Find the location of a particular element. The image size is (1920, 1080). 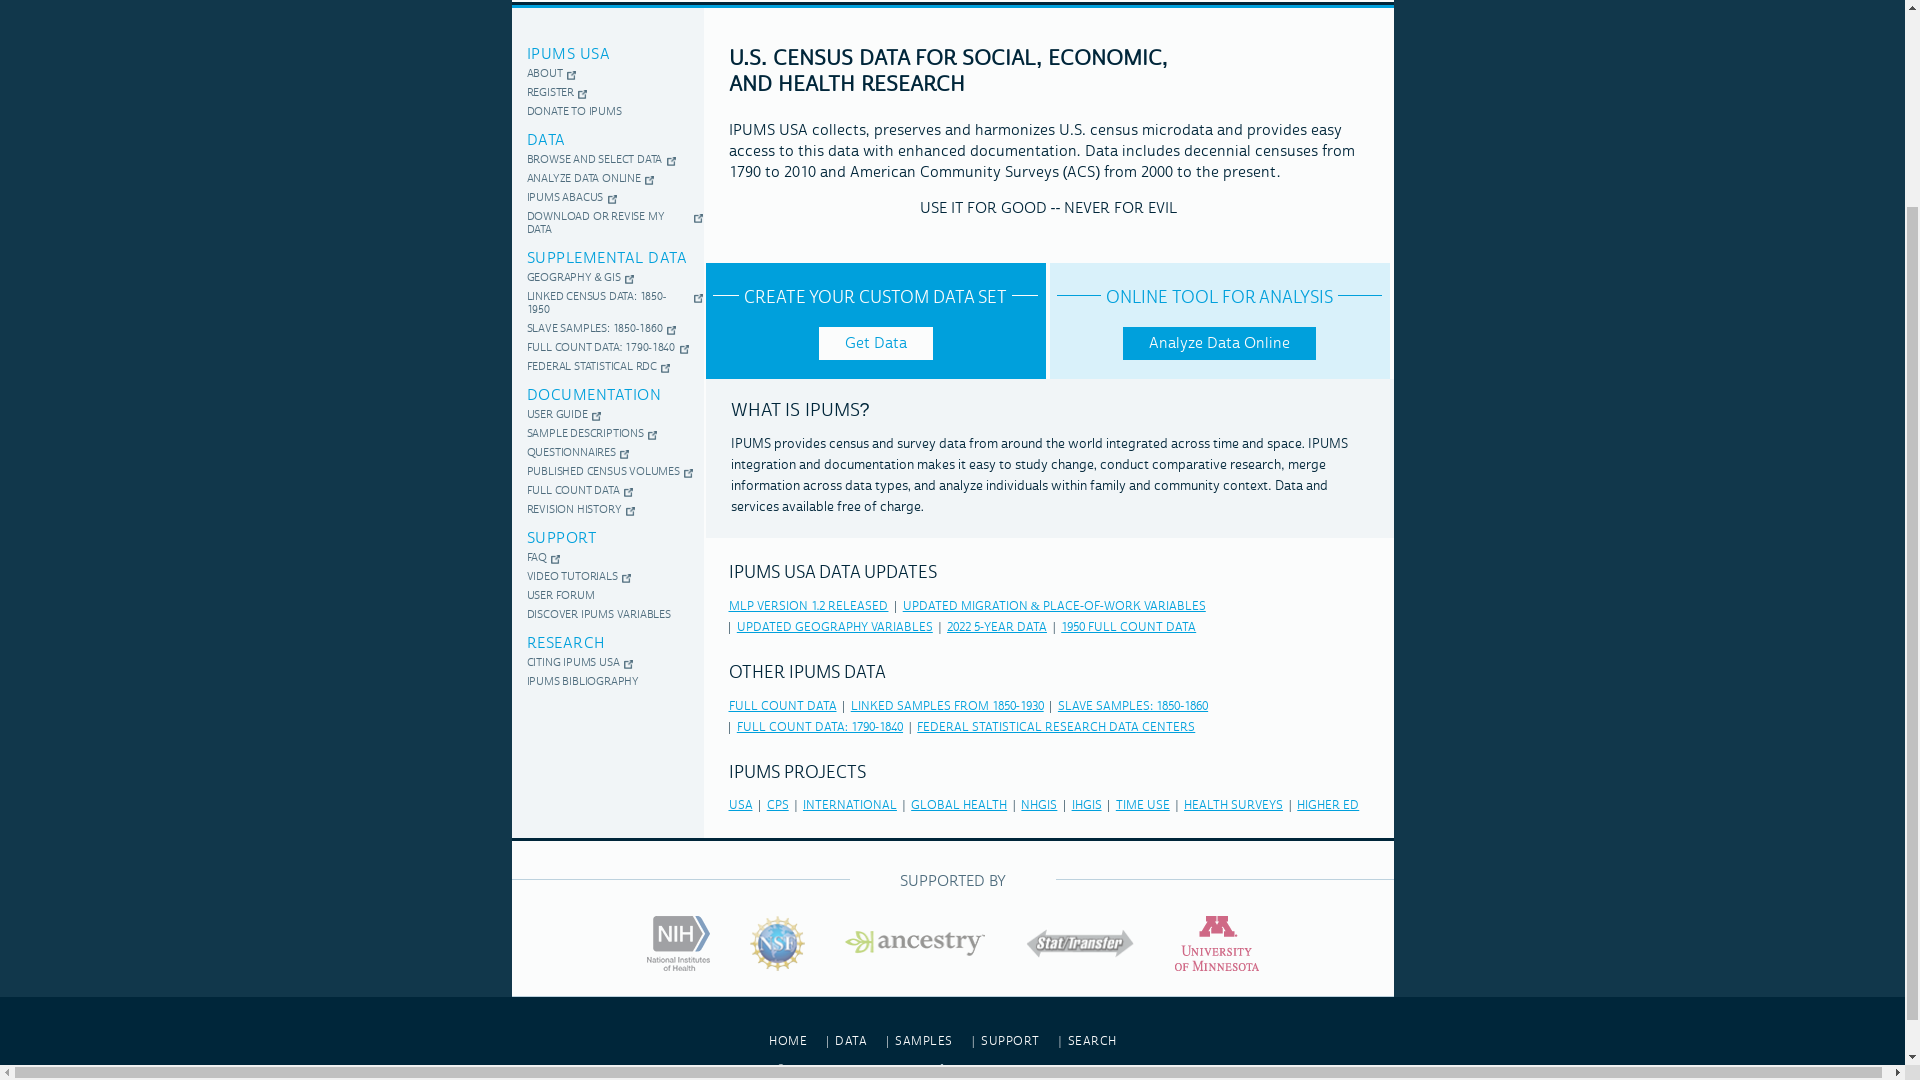

FAQ is located at coordinates (537, 558).